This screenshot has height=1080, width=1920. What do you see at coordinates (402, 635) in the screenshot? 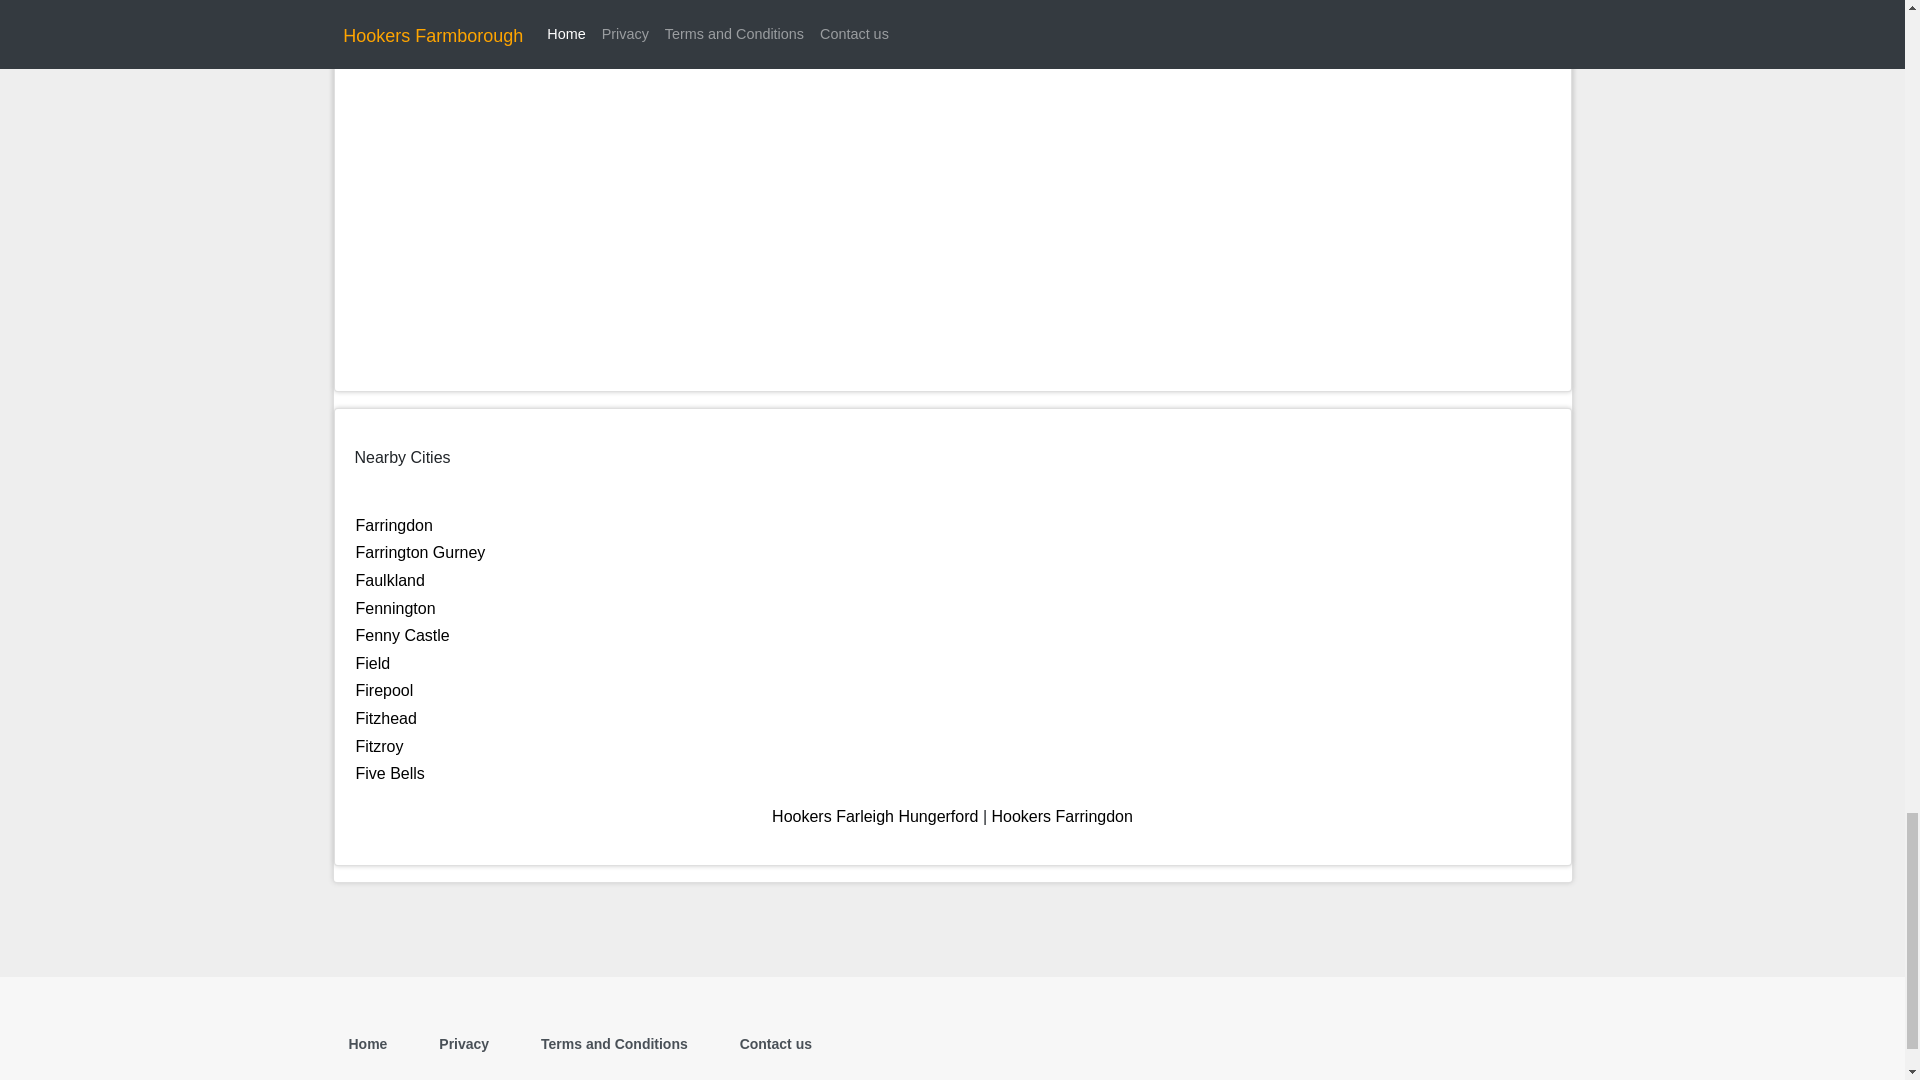
I see `Fenny Castle` at bounding box center [402, 635].